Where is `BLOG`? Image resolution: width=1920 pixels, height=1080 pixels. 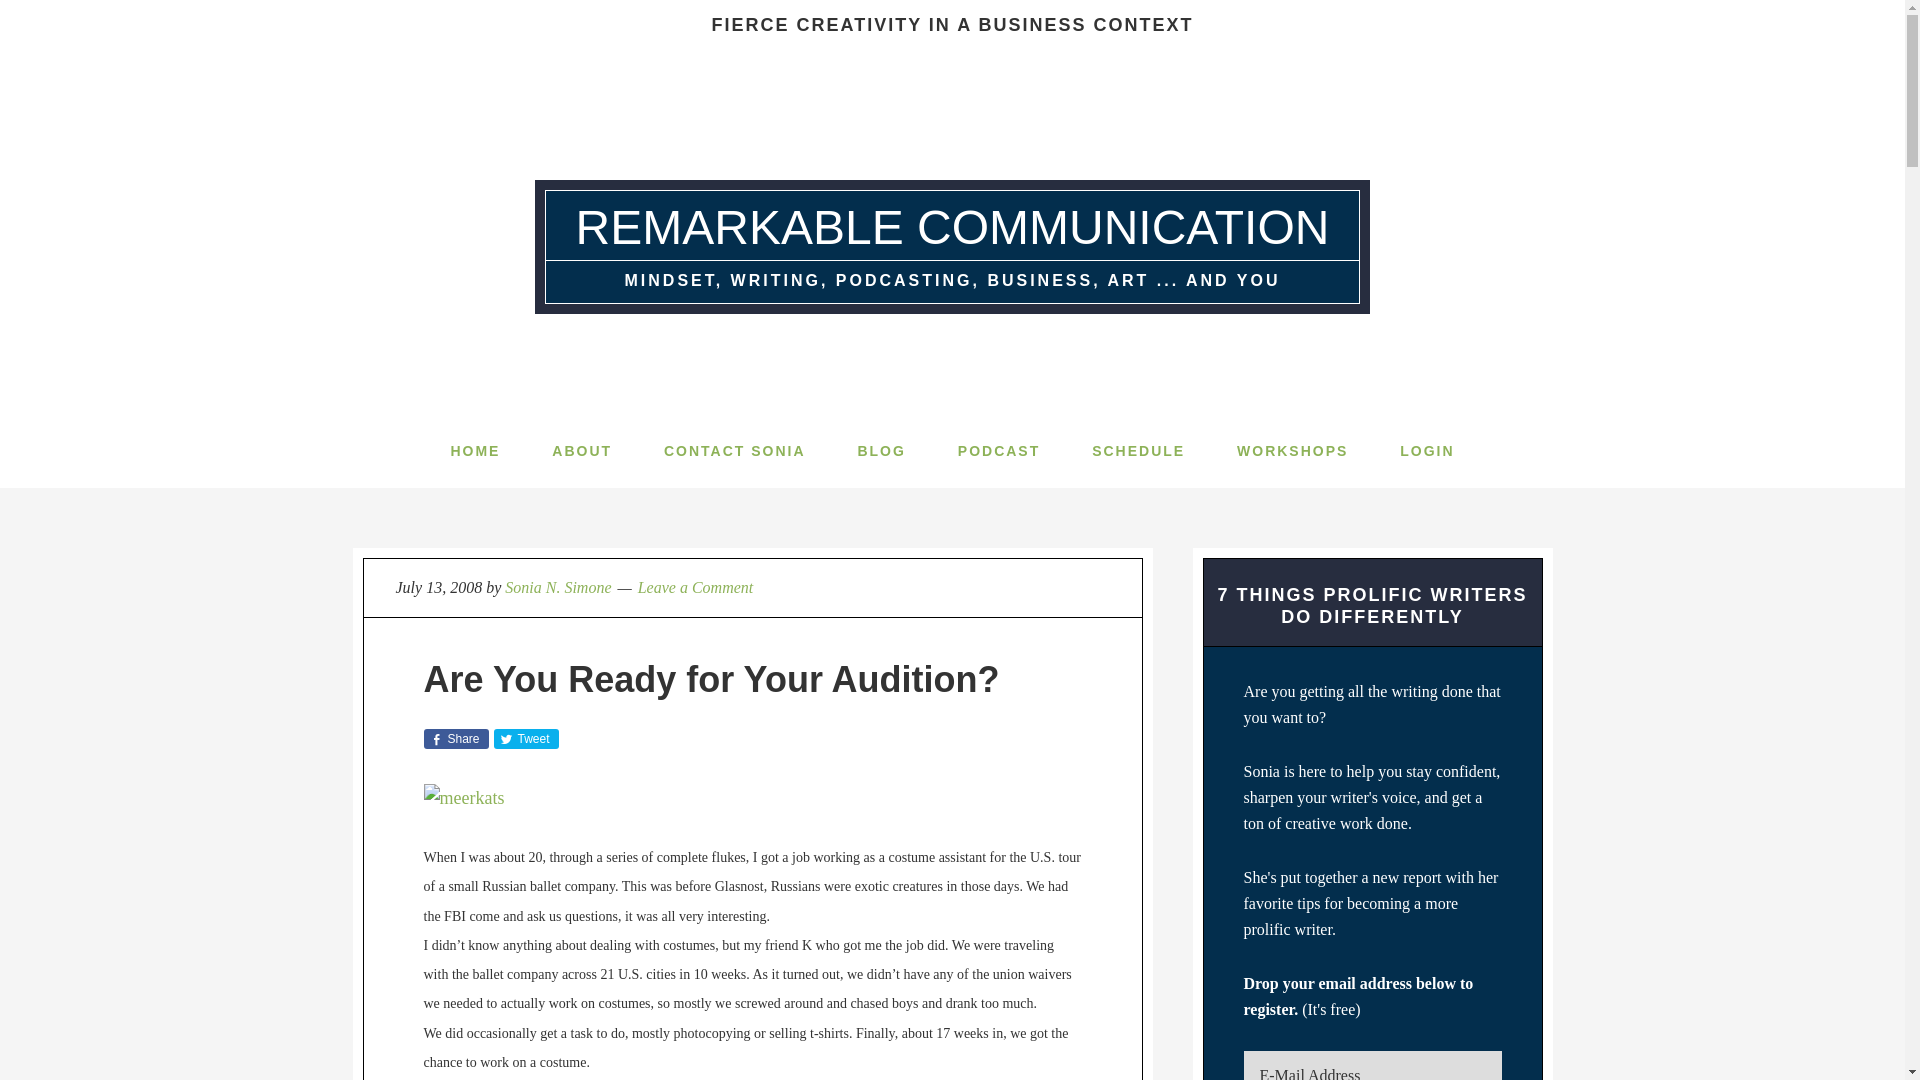 BLOG is located at coordinates (881, 450).